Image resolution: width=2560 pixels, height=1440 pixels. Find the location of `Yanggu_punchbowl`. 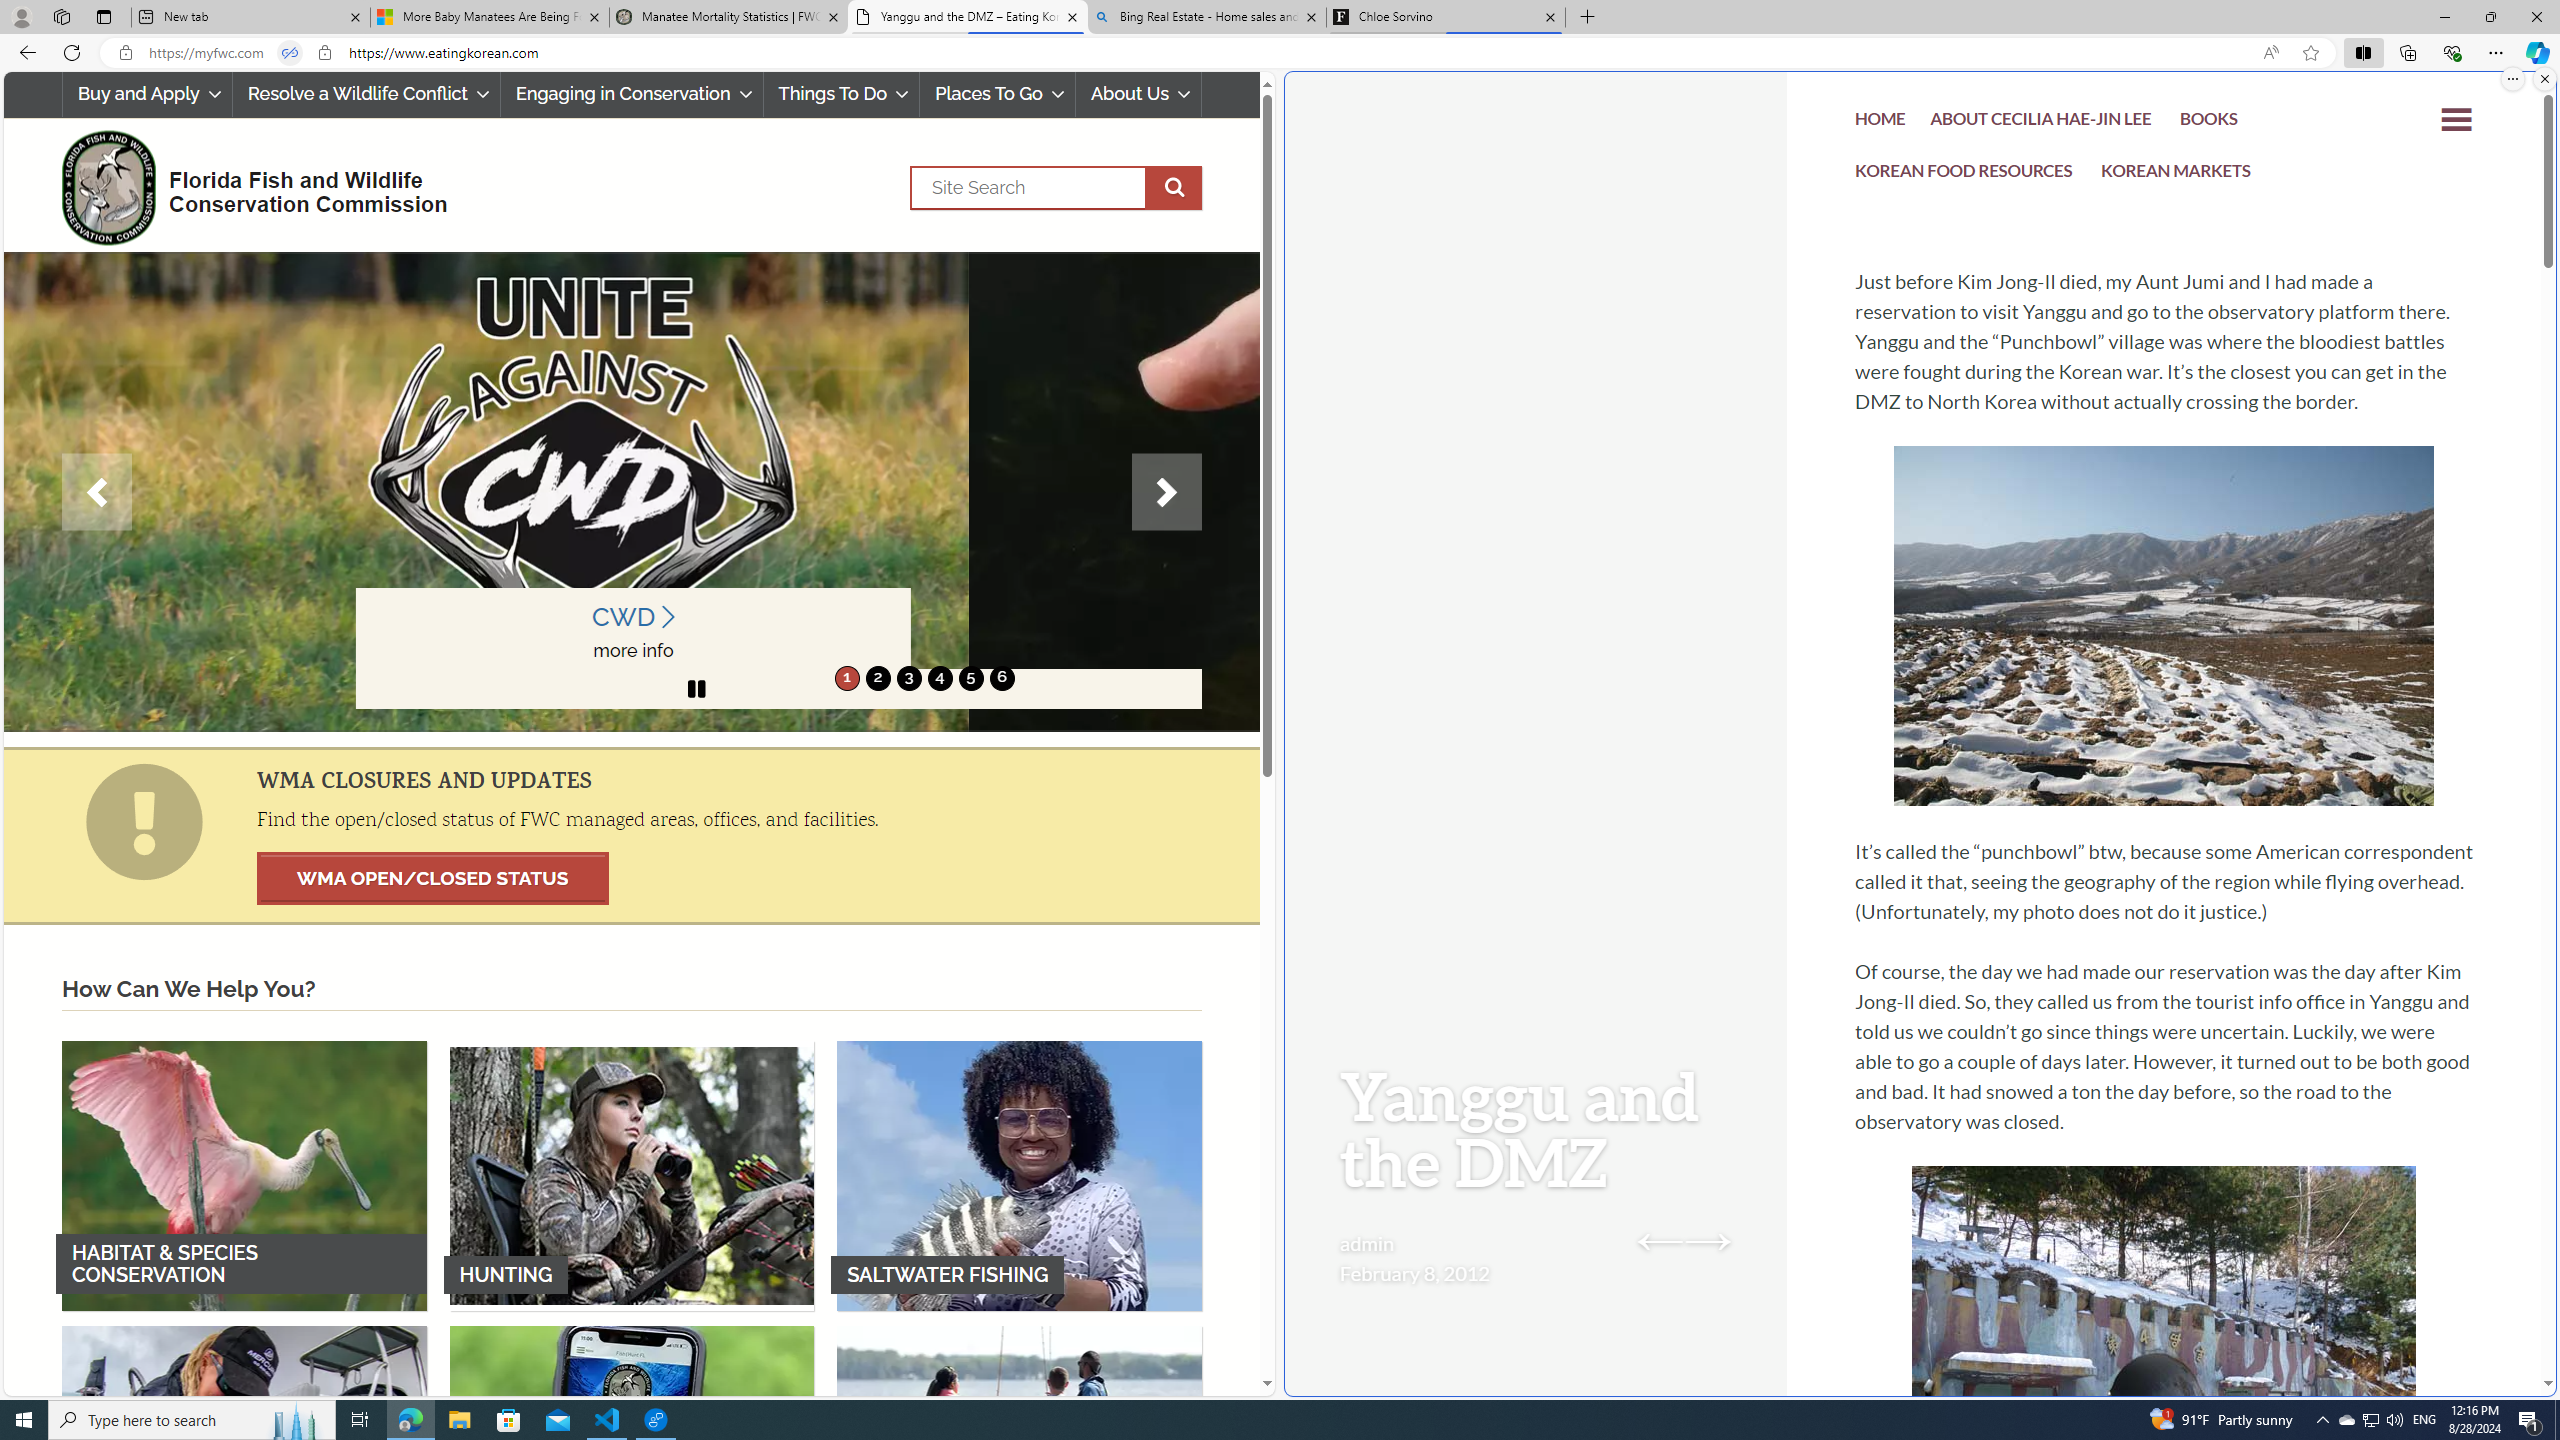

Yanggu_punchbowl is located at coordinates (2164, 626).